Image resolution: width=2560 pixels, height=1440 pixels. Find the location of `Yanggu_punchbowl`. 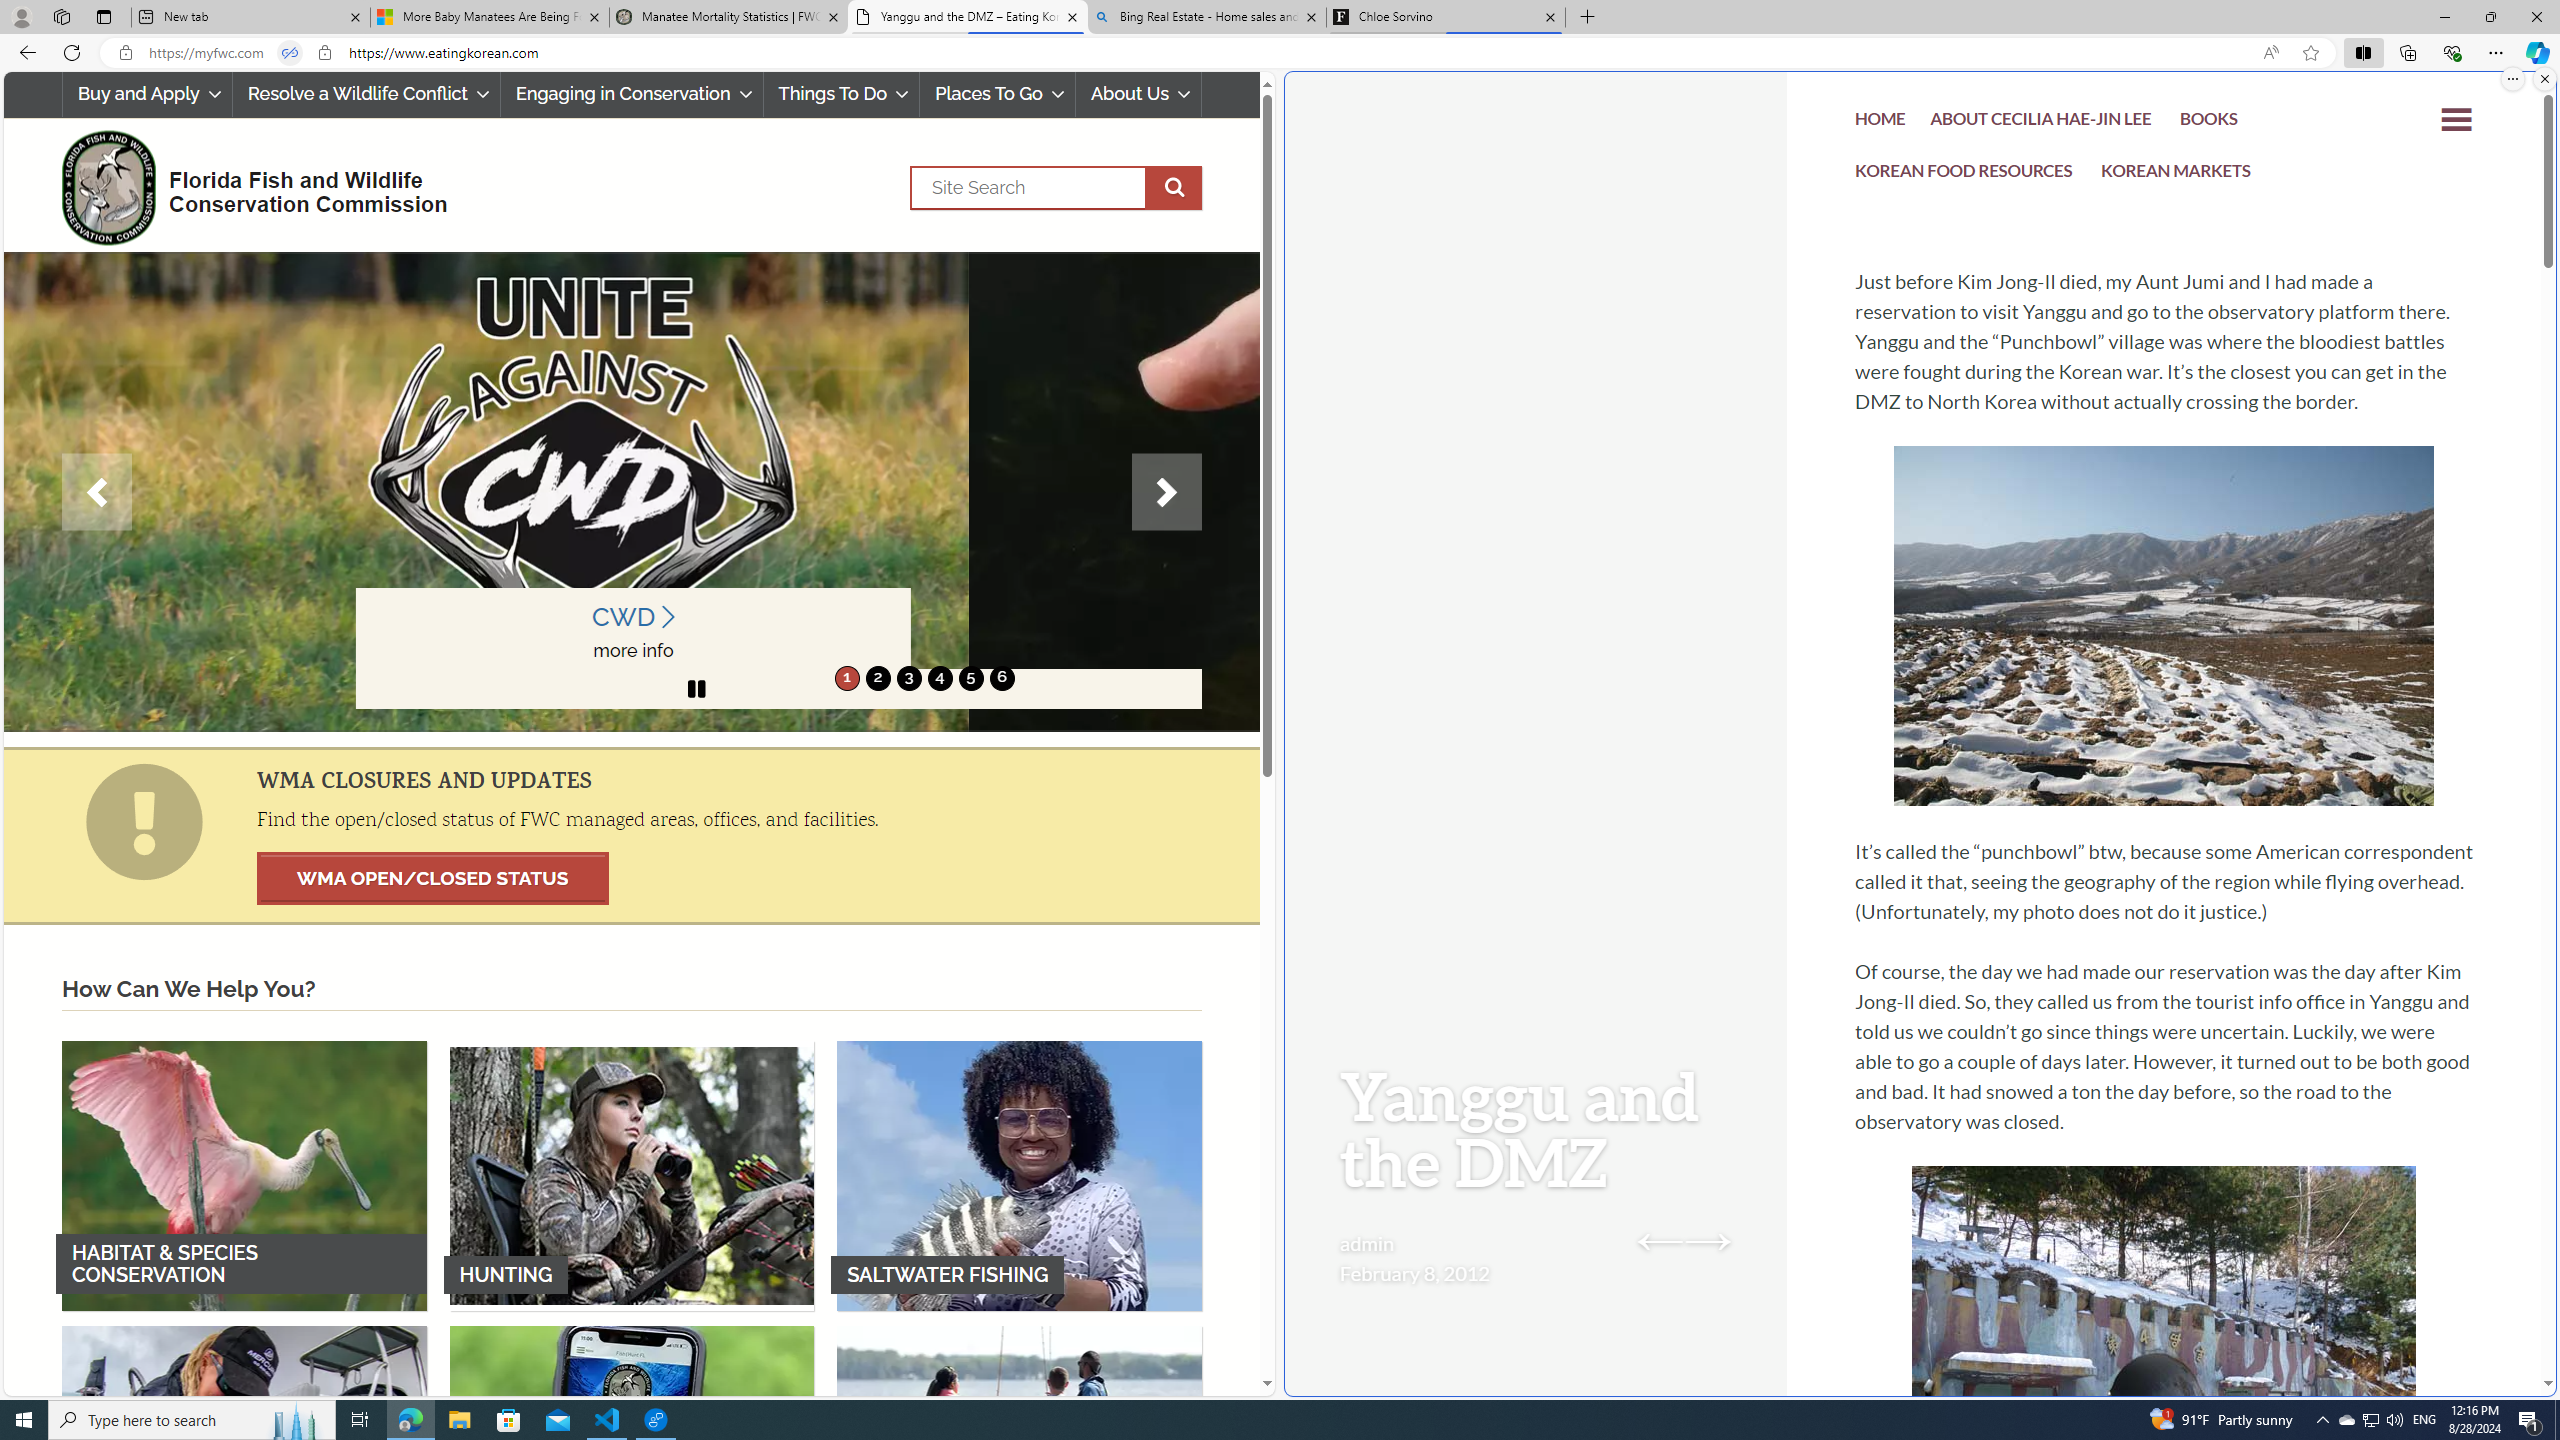

Yanggu_punchbowl is located at coordinates (2164, 626).